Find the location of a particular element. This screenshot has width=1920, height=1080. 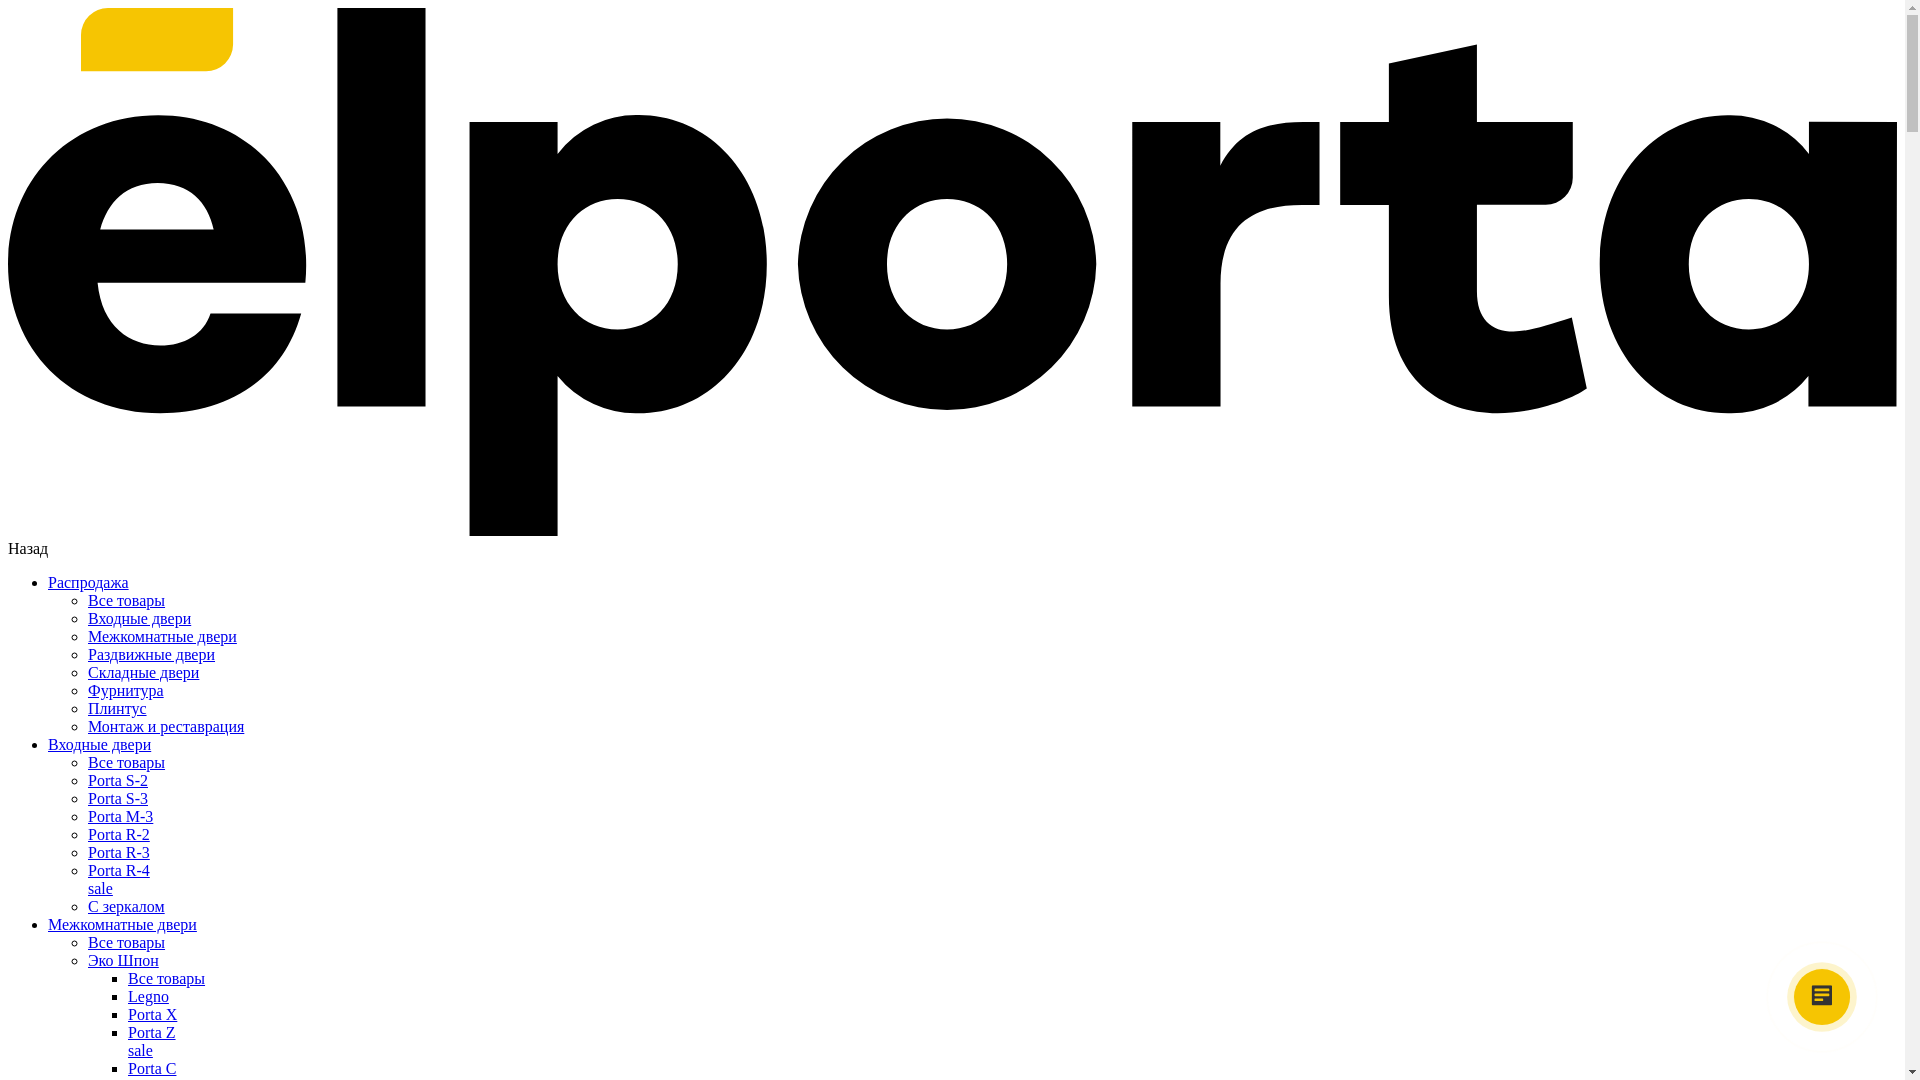

Porta X is located at coordinates (152, 1014).